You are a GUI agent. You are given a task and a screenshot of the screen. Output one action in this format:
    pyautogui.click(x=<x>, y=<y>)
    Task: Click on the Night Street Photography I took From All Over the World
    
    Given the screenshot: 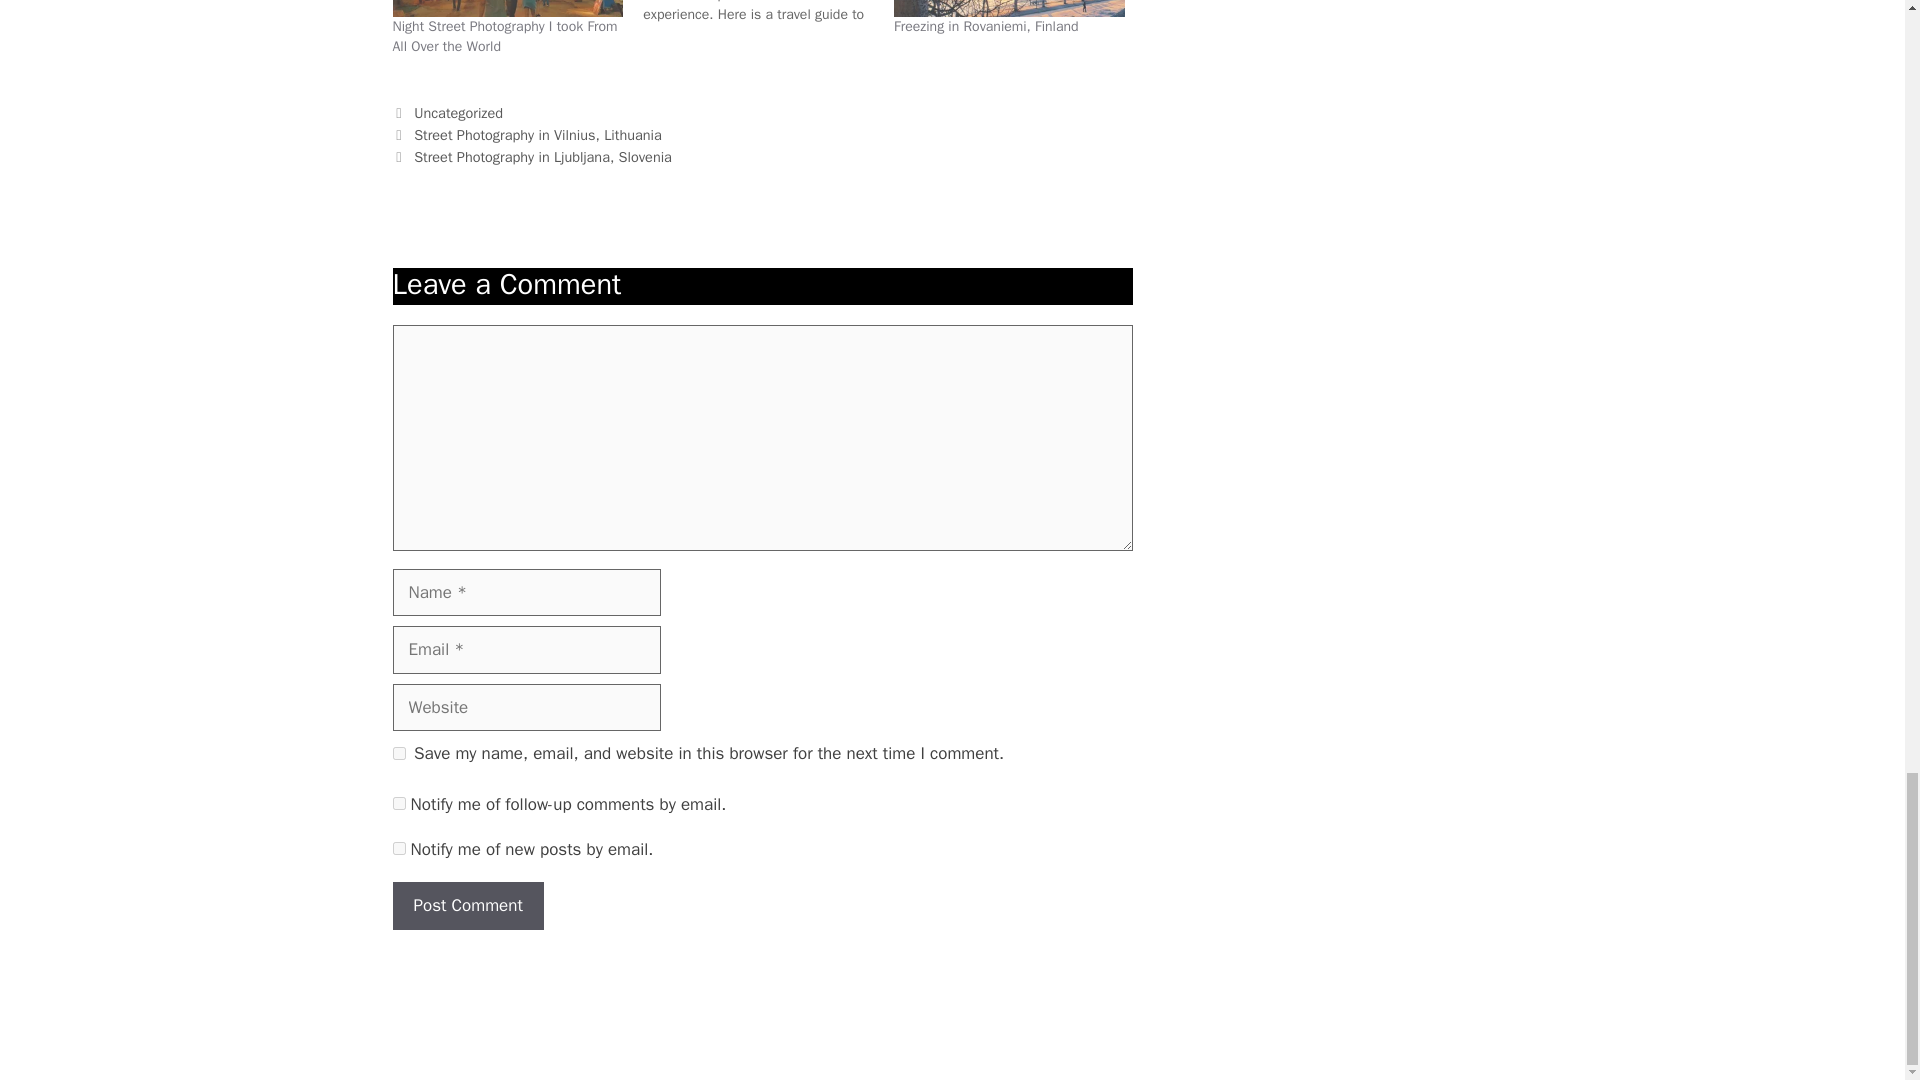 What is the action you would take?
    pyautogui.click(x=506, y=8)
    